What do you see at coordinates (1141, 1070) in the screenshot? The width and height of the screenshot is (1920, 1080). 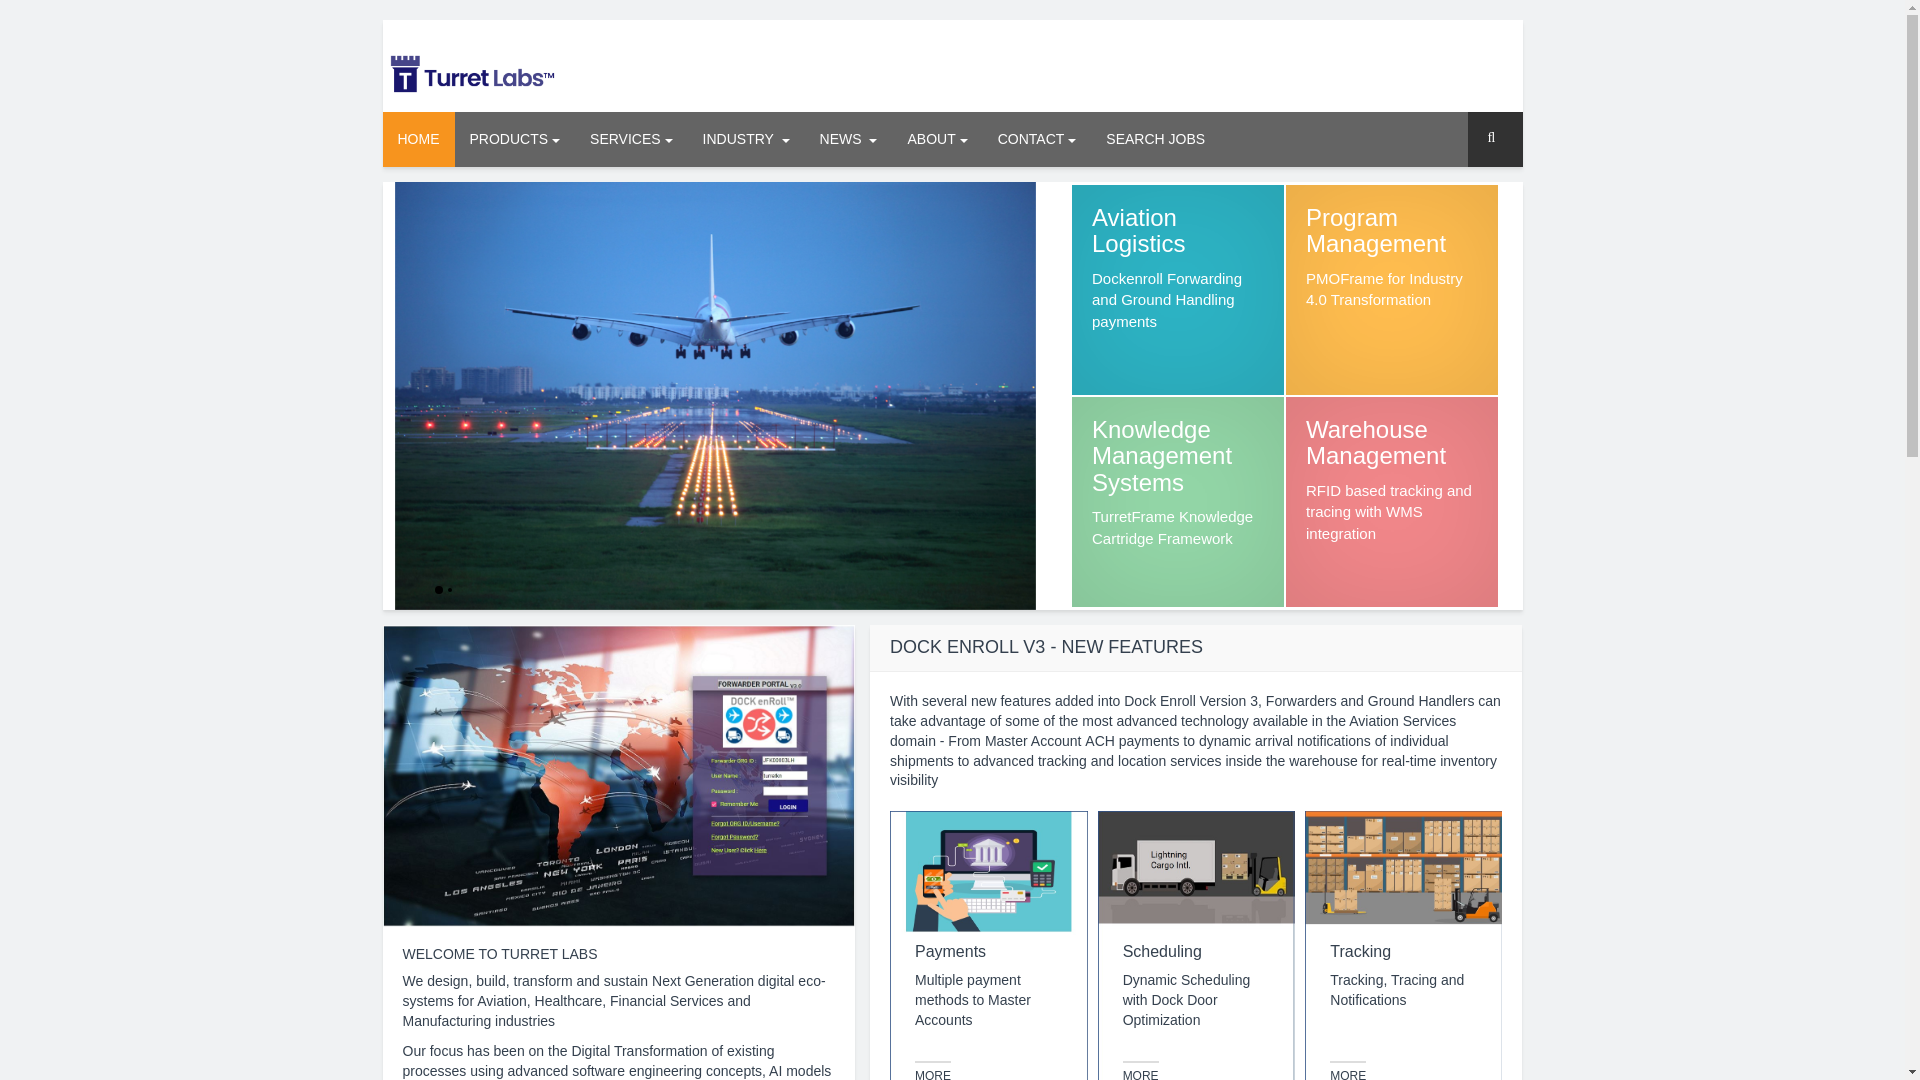 I see `MORE` at bounding box center [1141, 1070].